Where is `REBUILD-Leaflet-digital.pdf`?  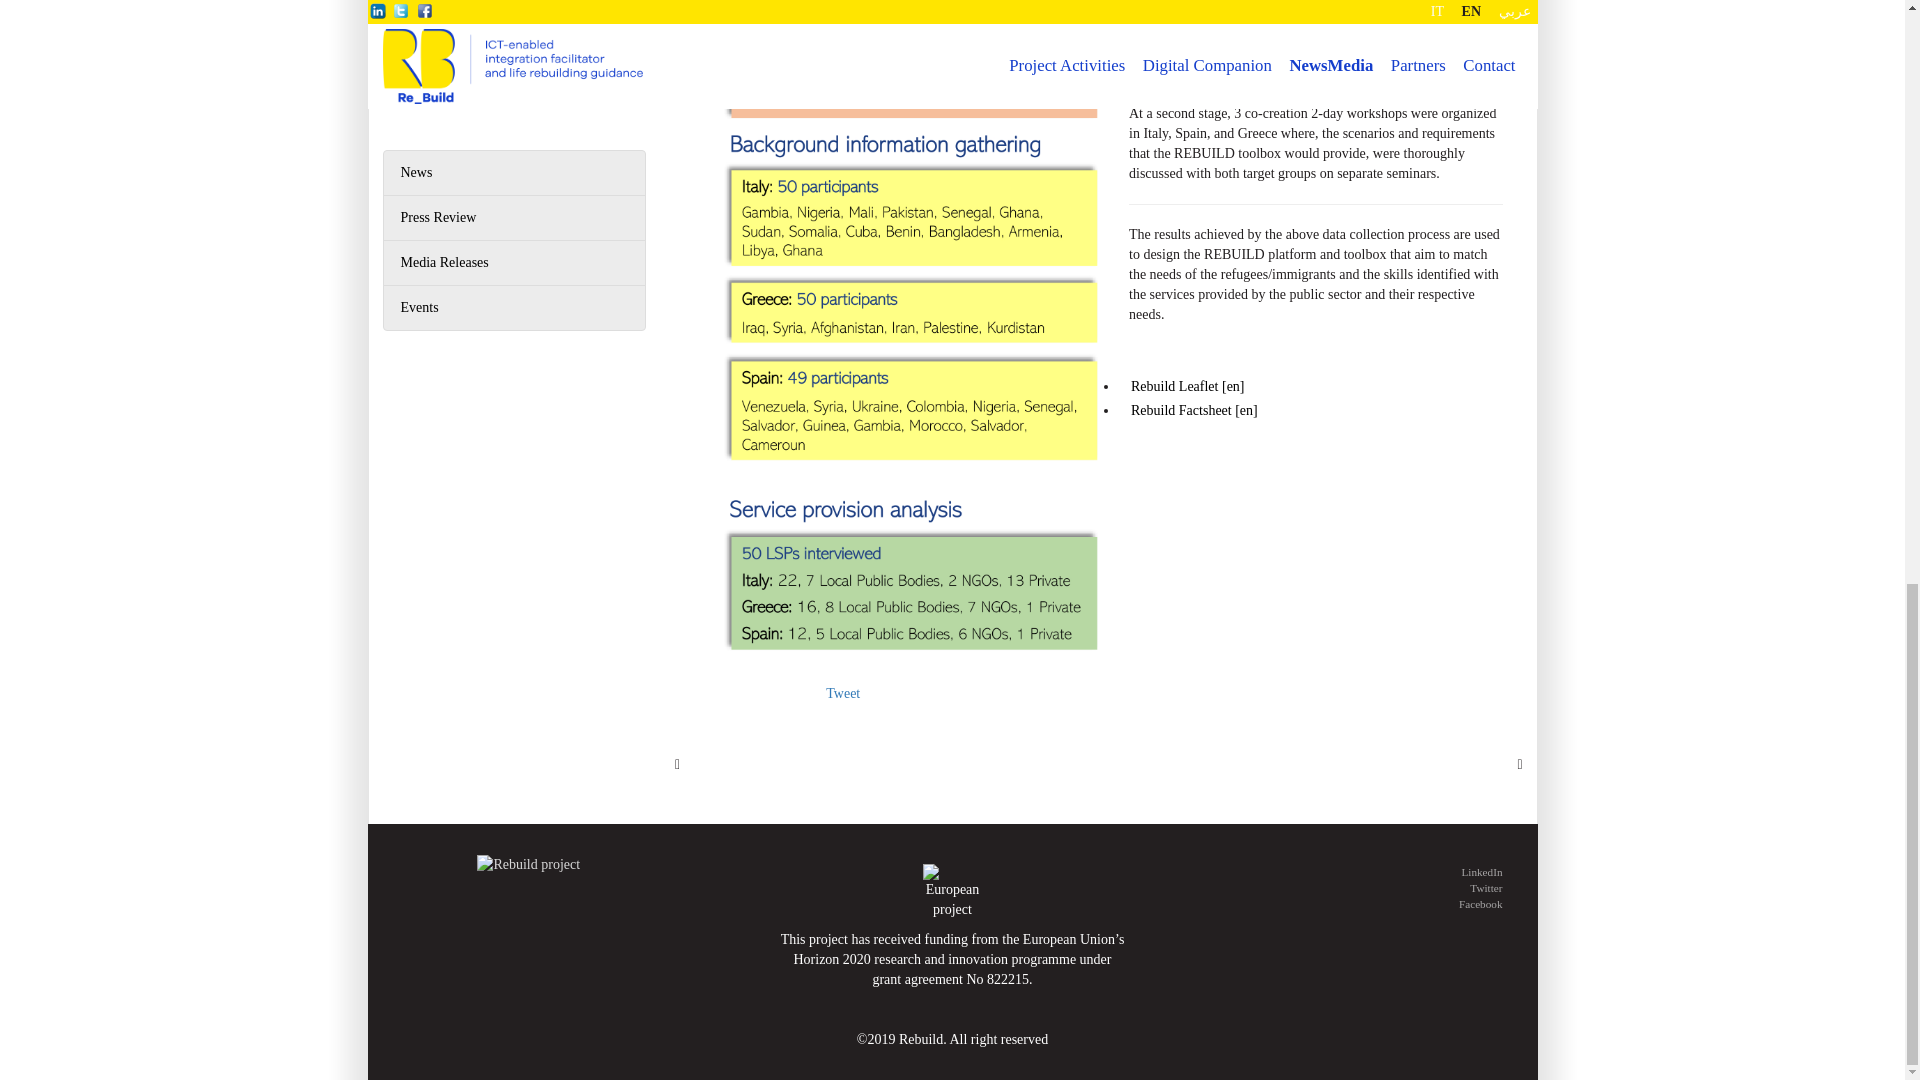
REBUILD-Leaflet-digital.pdf is located at coordinates (1187, 386).